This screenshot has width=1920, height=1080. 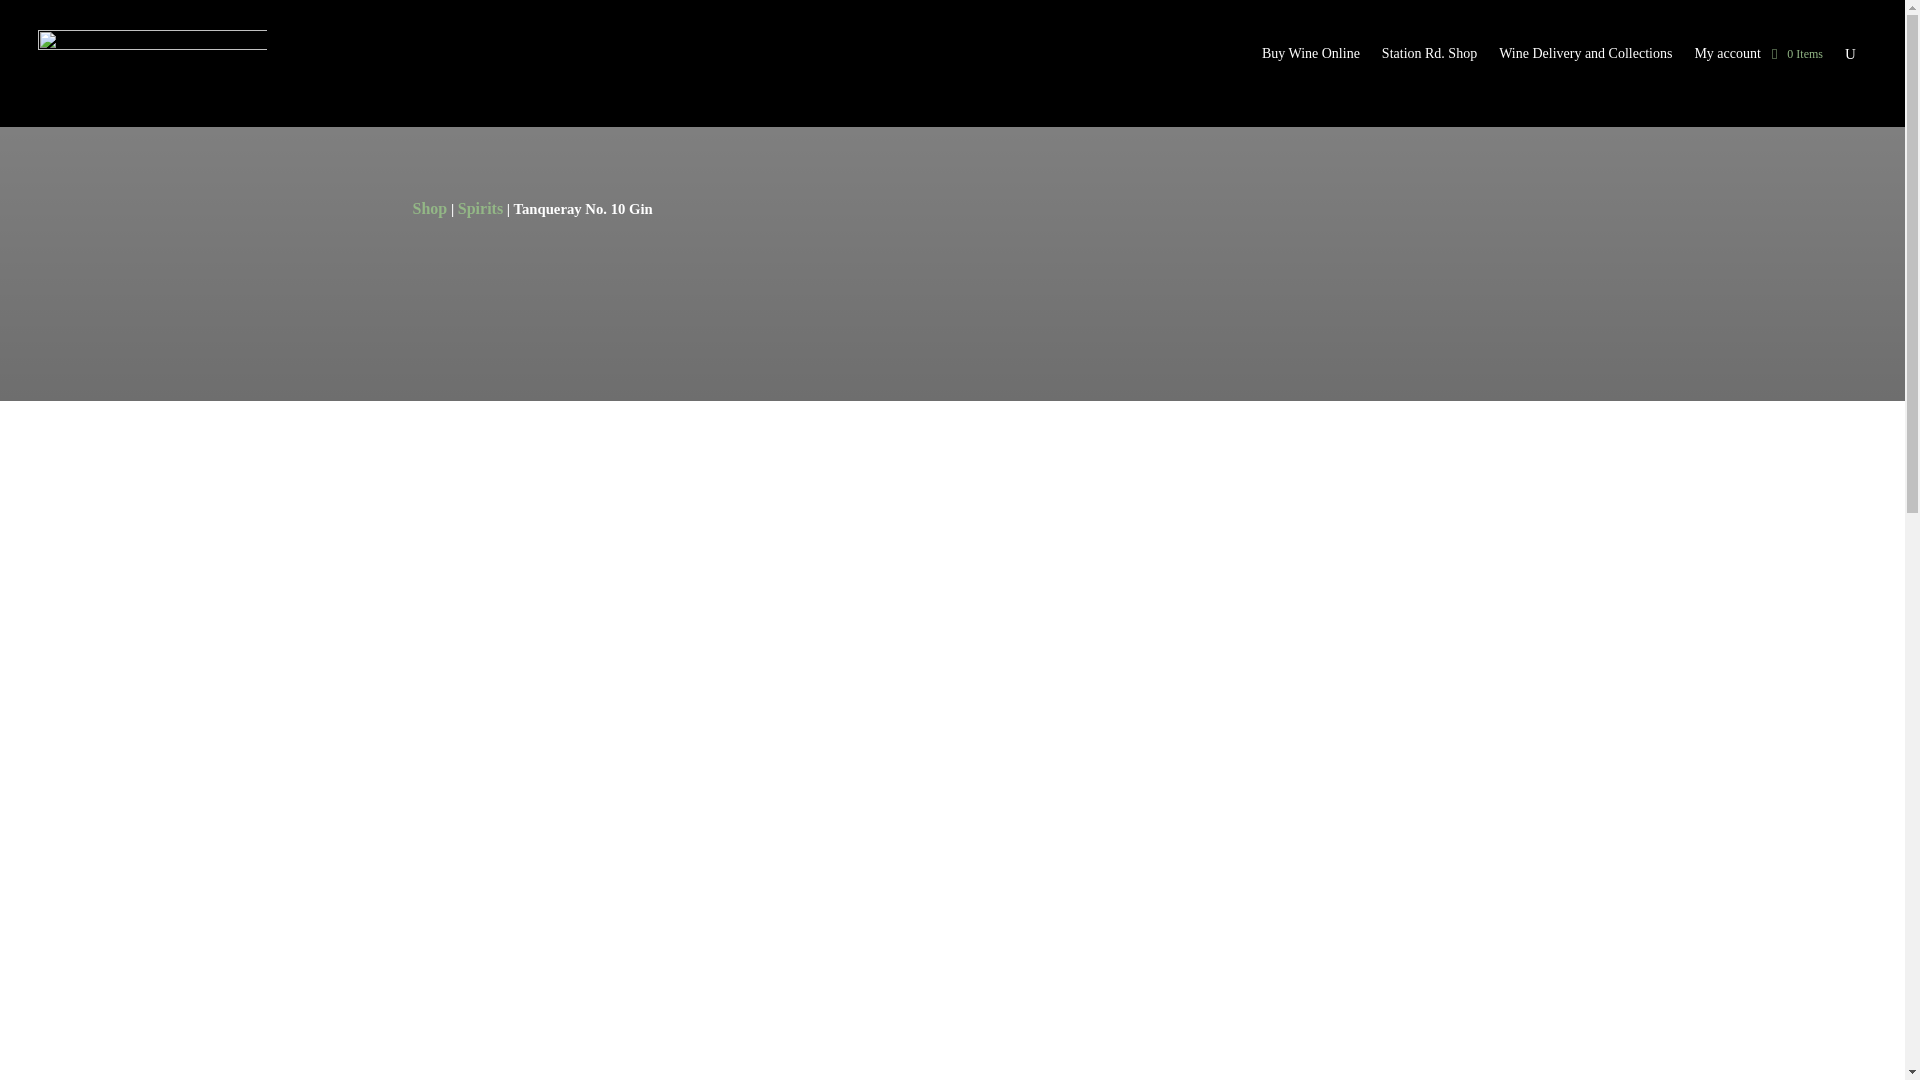 What do you see at coordinates (152, 66) in the screenshot?
I see `wine-shop-logo-simplified` at bounding box center [152, 66].